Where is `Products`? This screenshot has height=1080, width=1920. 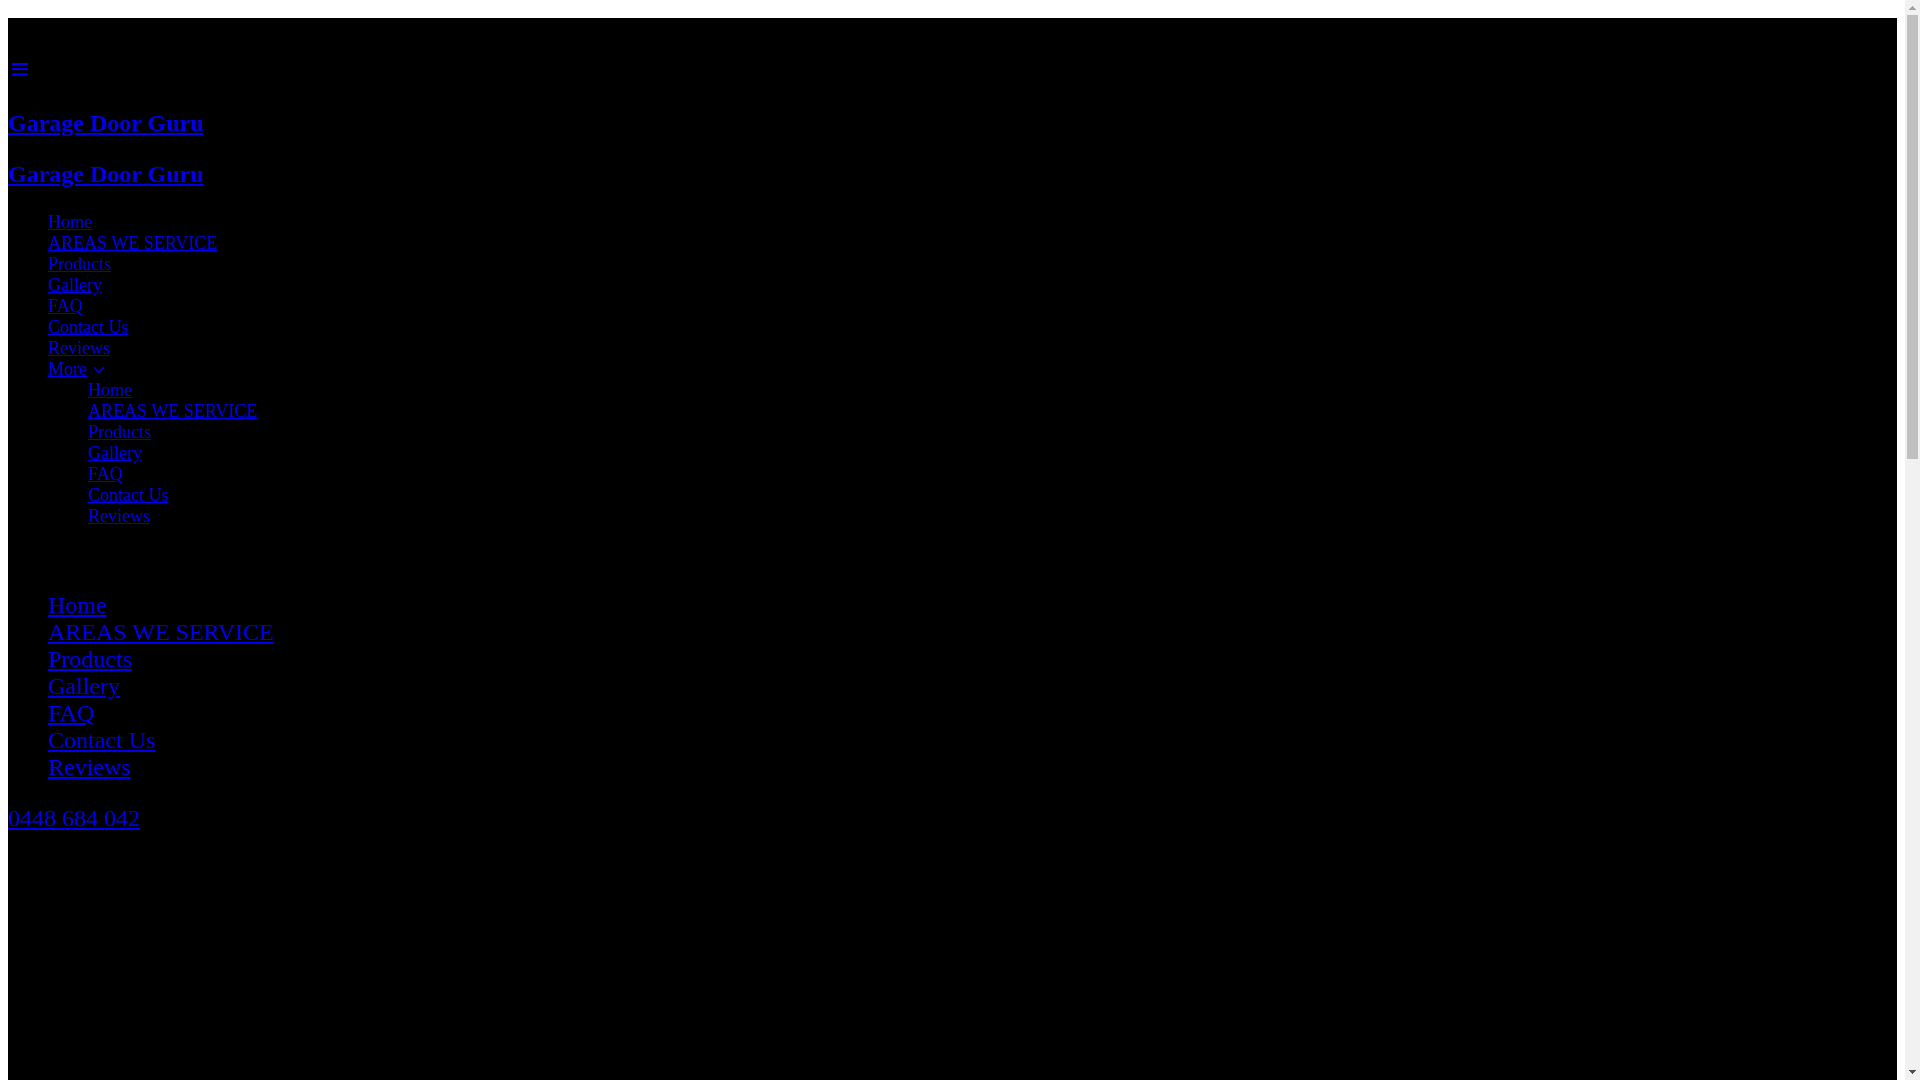 Products is located at coordinates (90, 659).